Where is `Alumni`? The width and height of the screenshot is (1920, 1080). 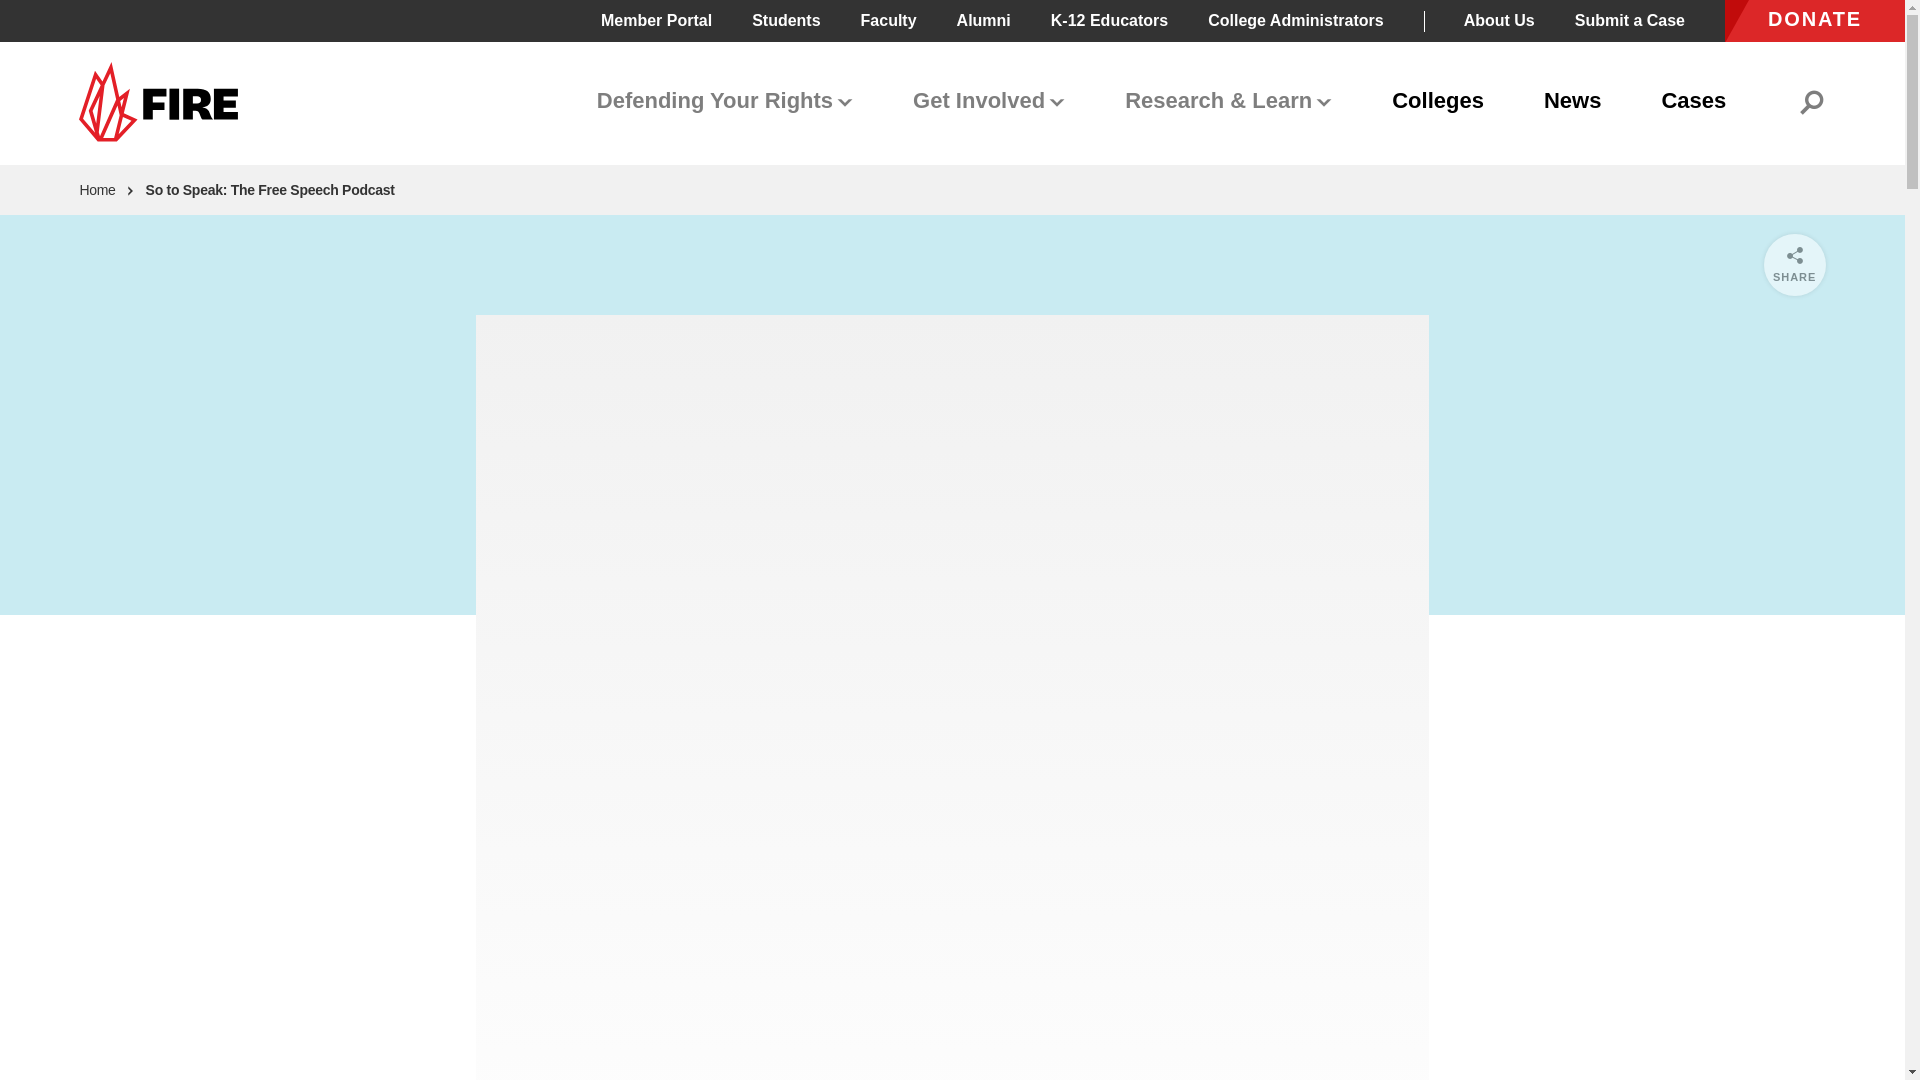
Alumni is located at coordinates (984, 20).